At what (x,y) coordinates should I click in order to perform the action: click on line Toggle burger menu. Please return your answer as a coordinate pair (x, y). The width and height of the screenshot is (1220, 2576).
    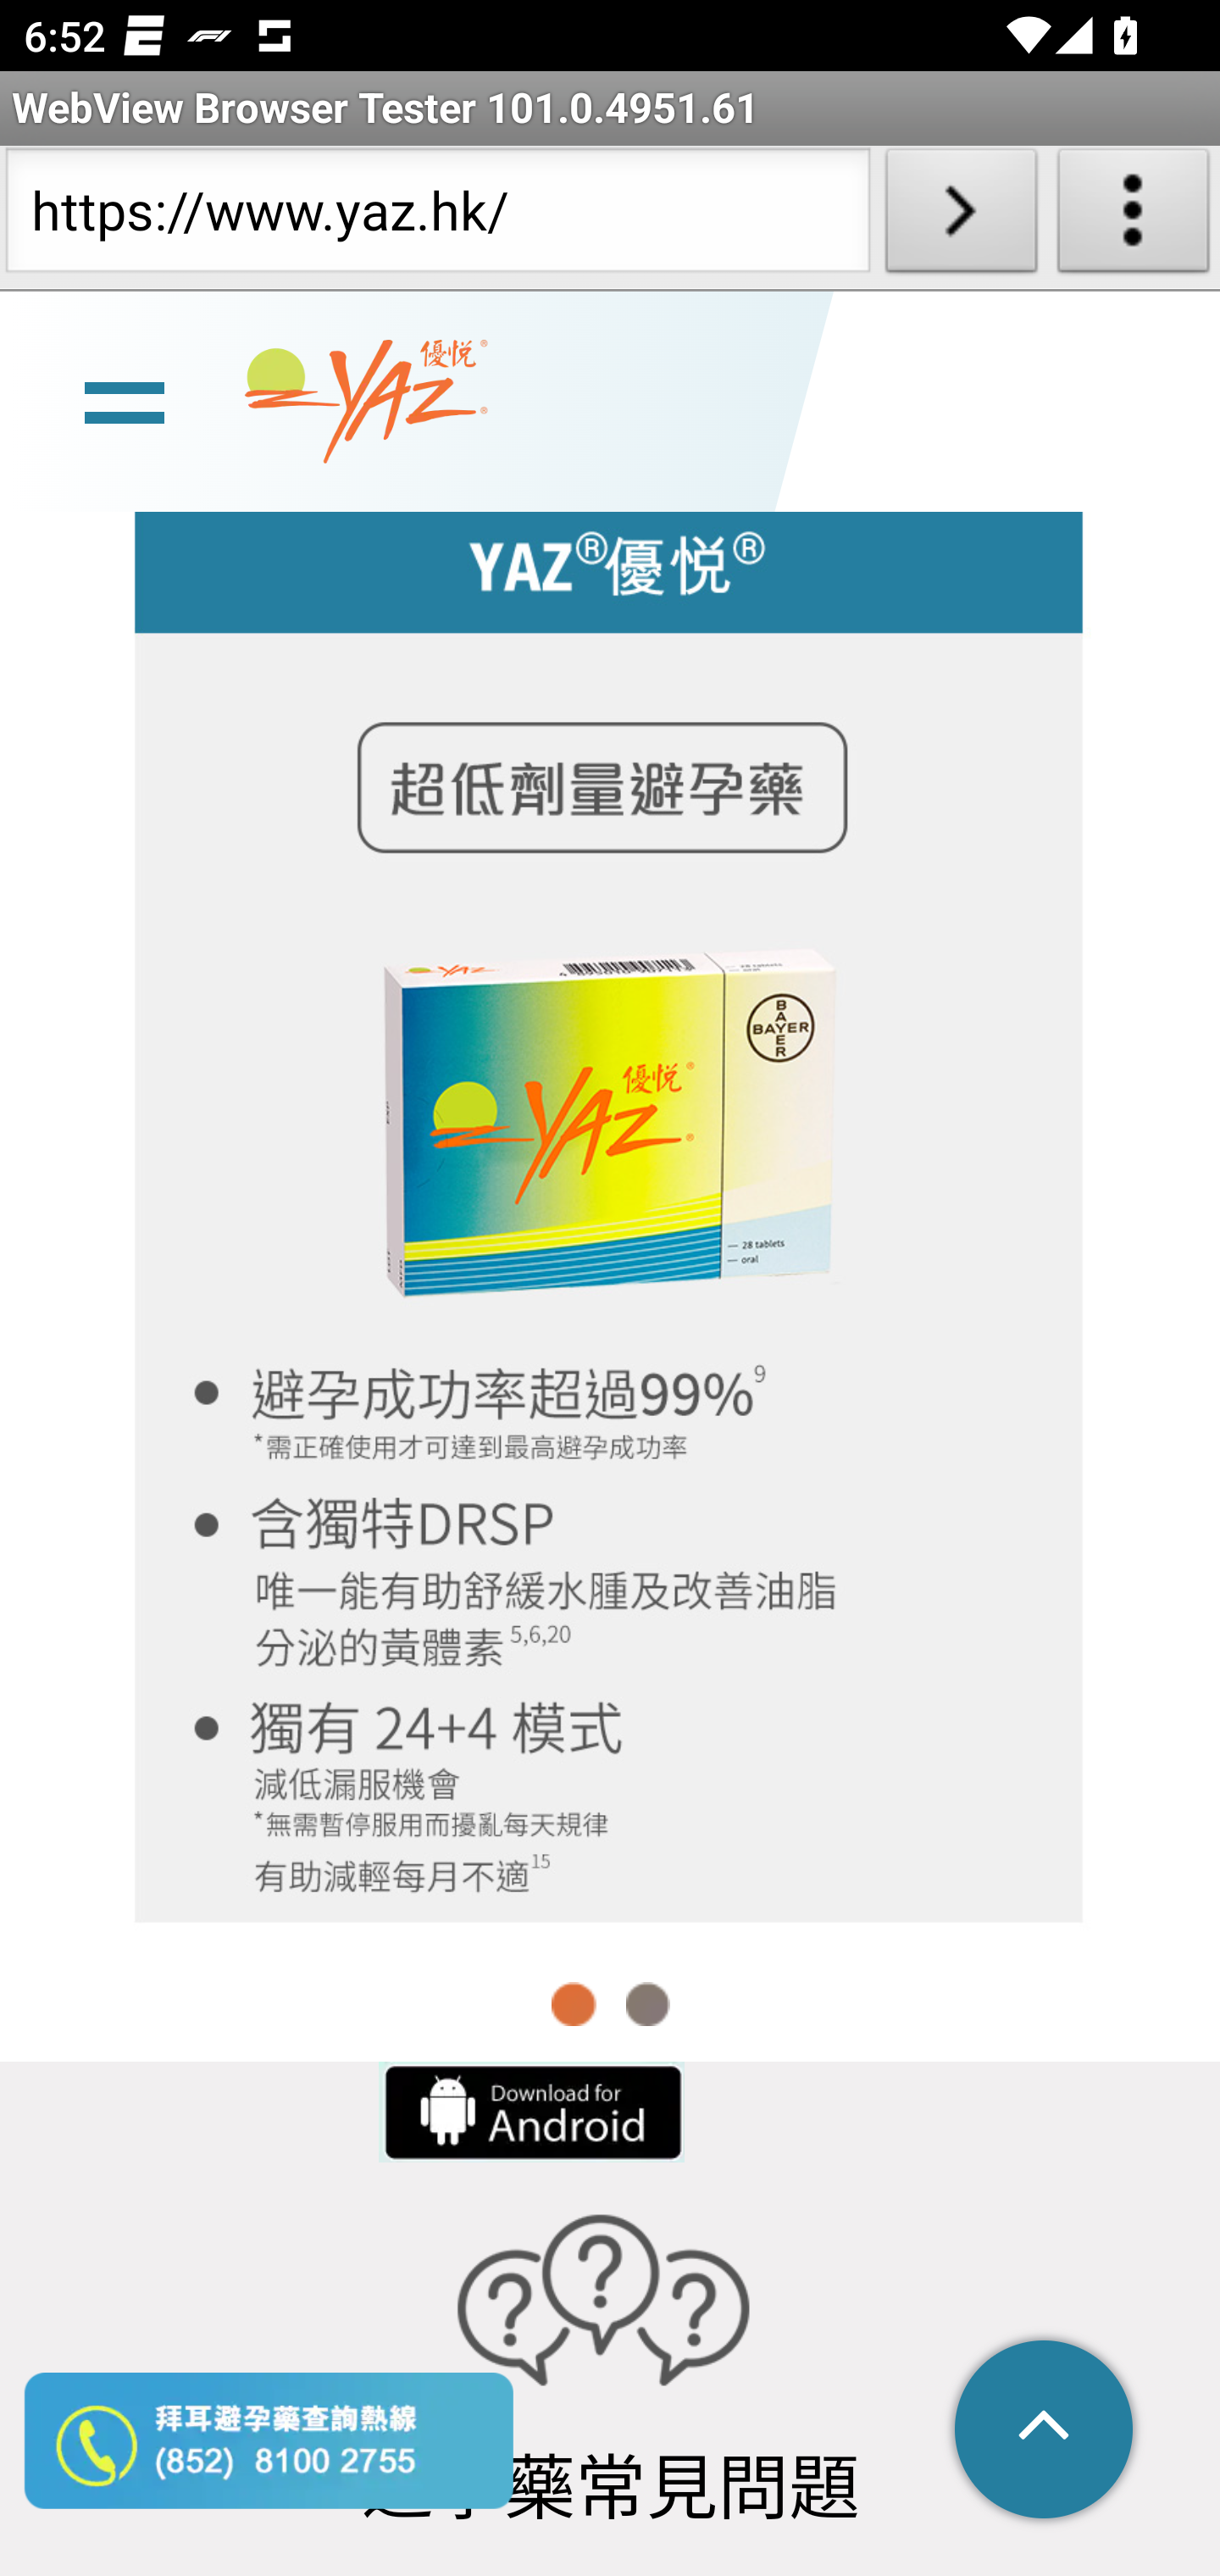
    Looking at the image, I should click on (124, 403).